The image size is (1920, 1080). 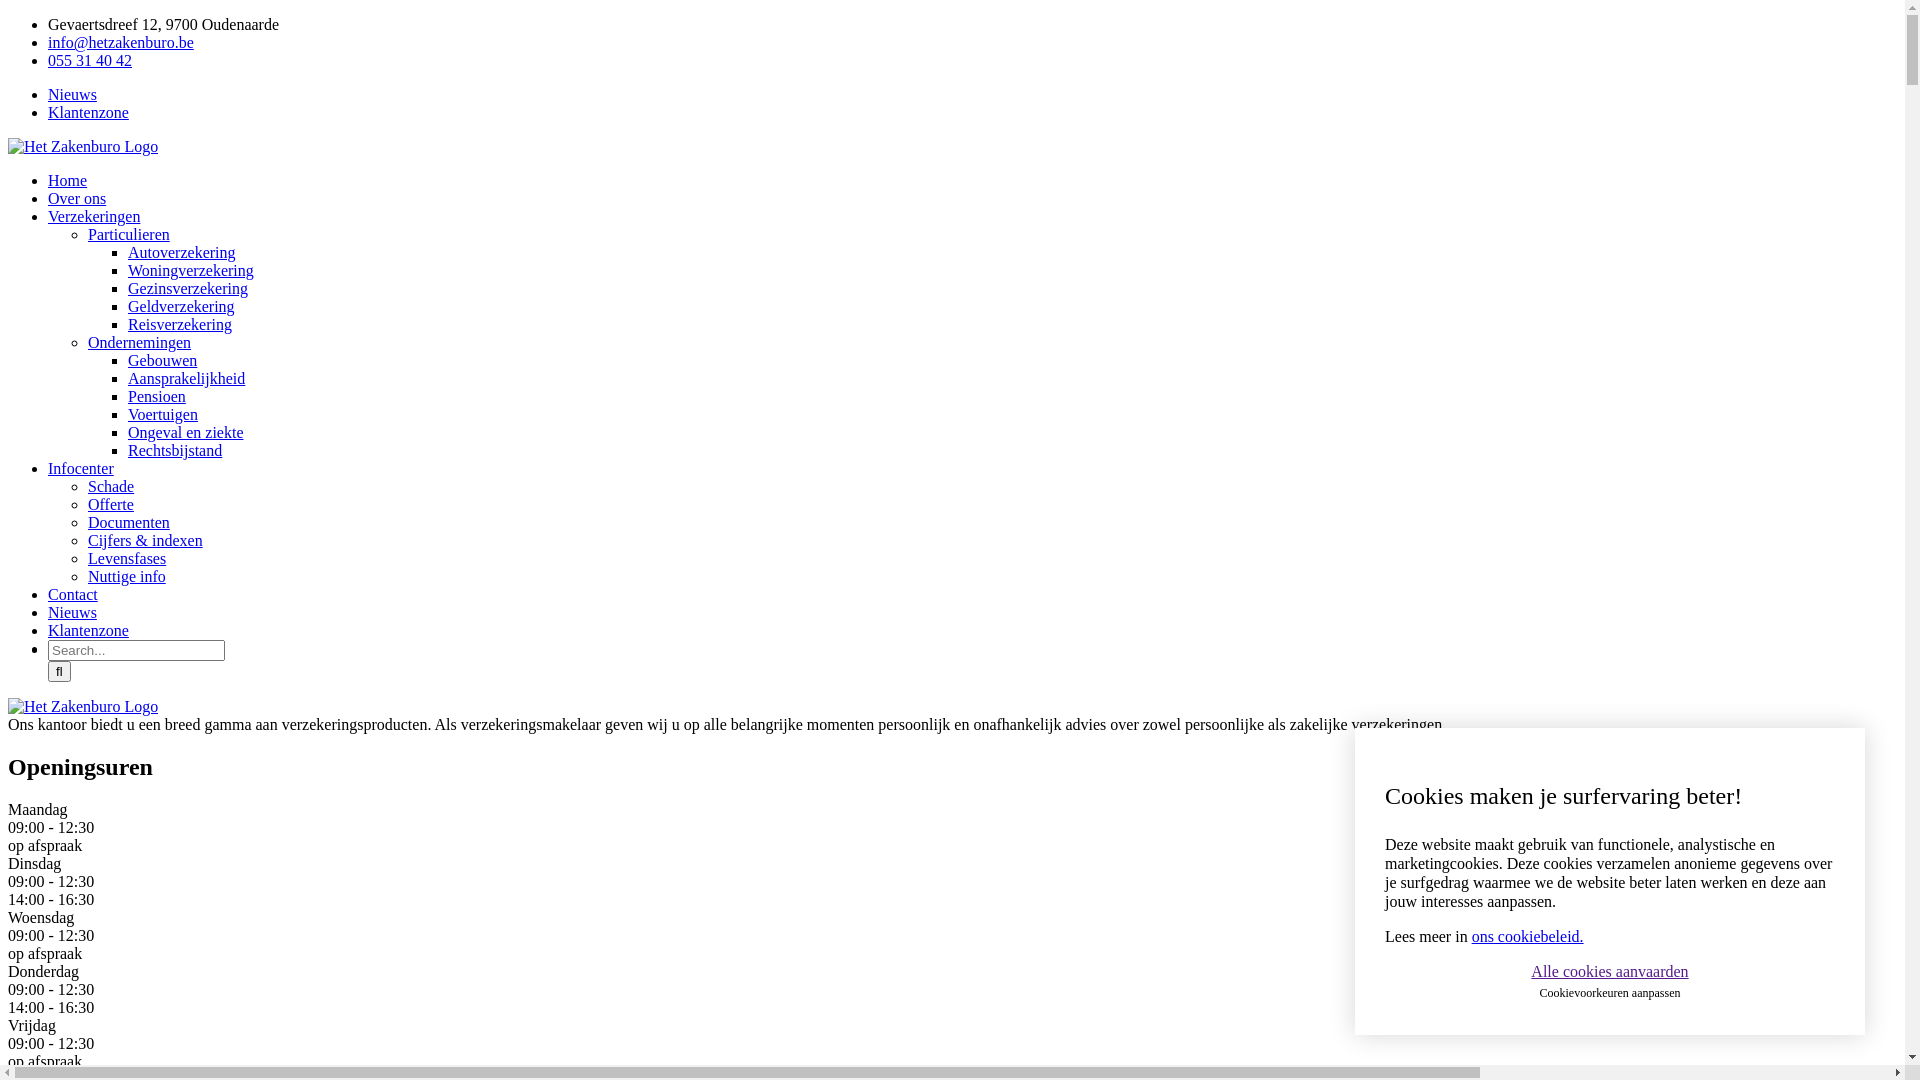 What do you see at coordinates (72, 94) in the screenshot?
I see `Nieuws` at bounding box center [72, 94].